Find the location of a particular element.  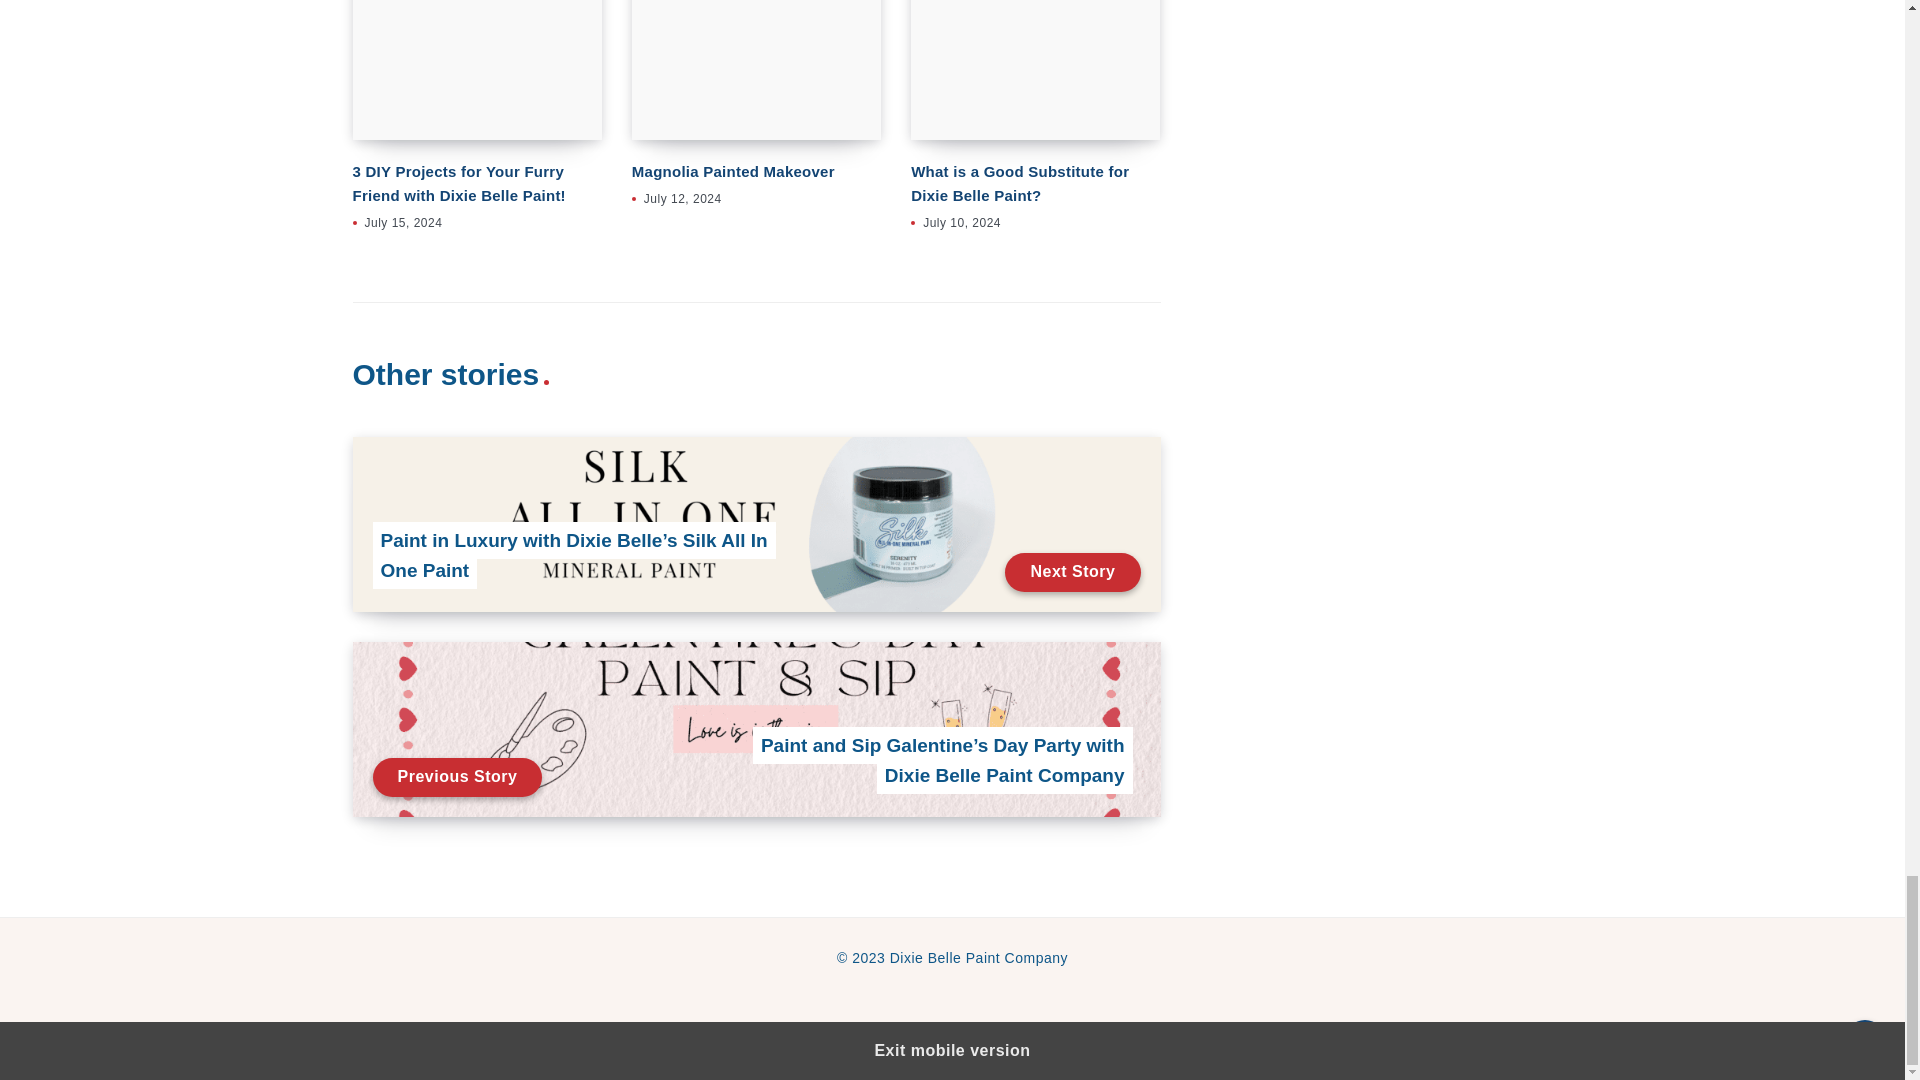

What is a Good Substitute for Dixie Belle Paint? is located at coordinates (1034, 70).